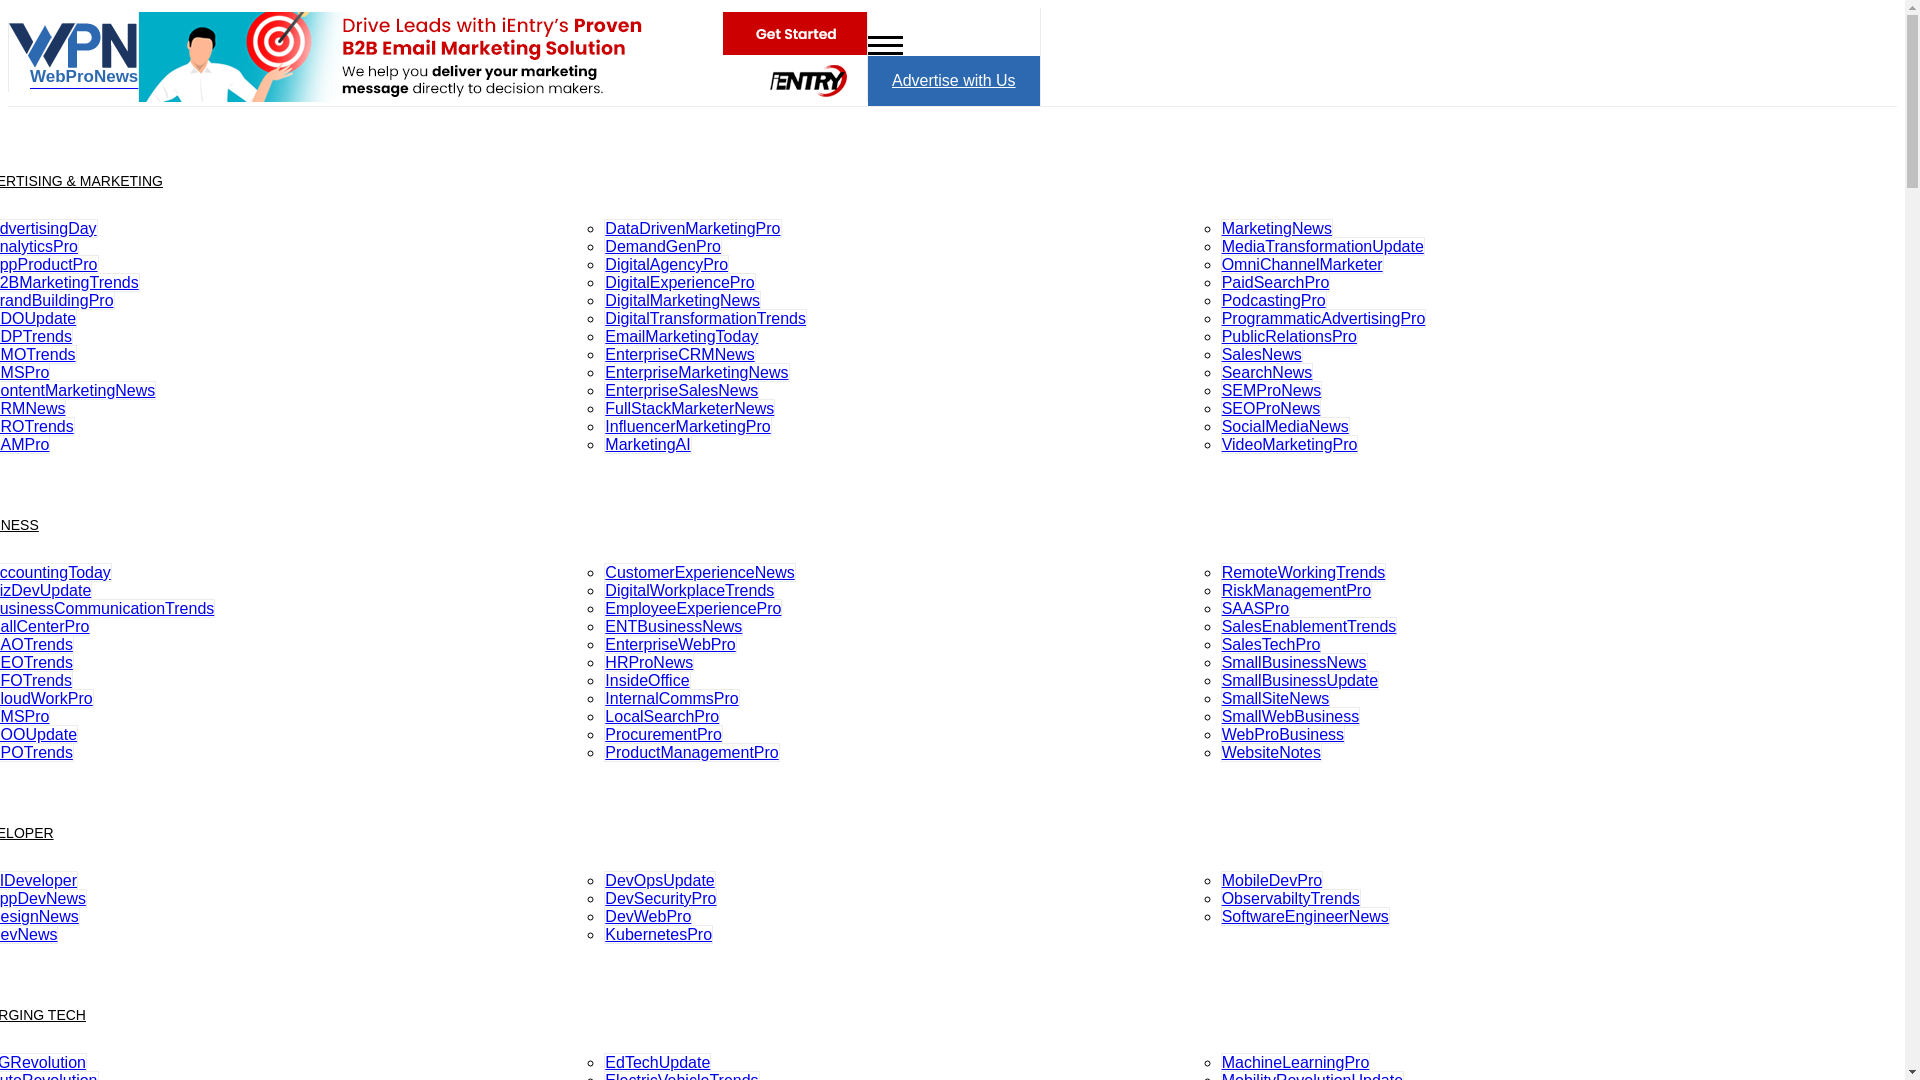 The height and width of the screenshot is (1080, 1920). What do you see at coordinates (681, 336) in the screenshot?
I see `EmailMarketingToday` at bounding box center [681, 336].